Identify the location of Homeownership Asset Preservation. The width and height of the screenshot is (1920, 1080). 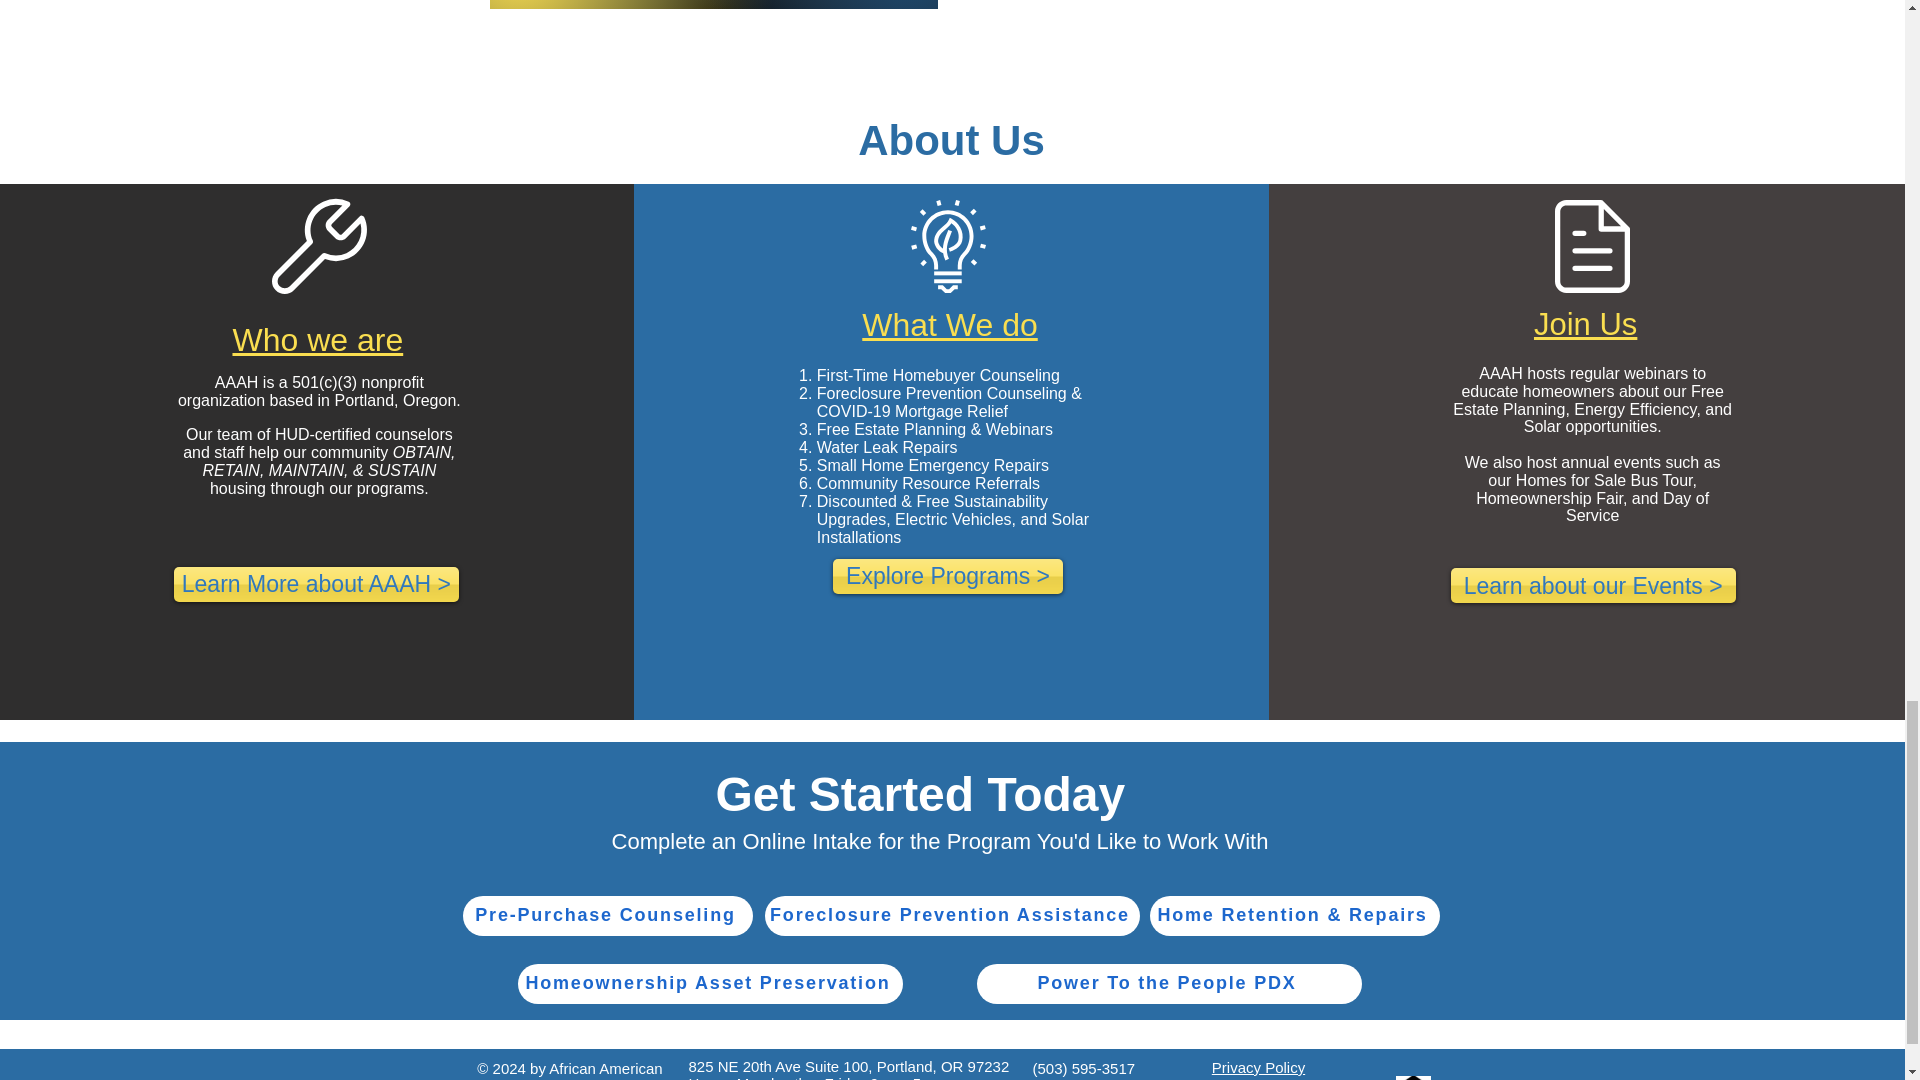
(710, 984).